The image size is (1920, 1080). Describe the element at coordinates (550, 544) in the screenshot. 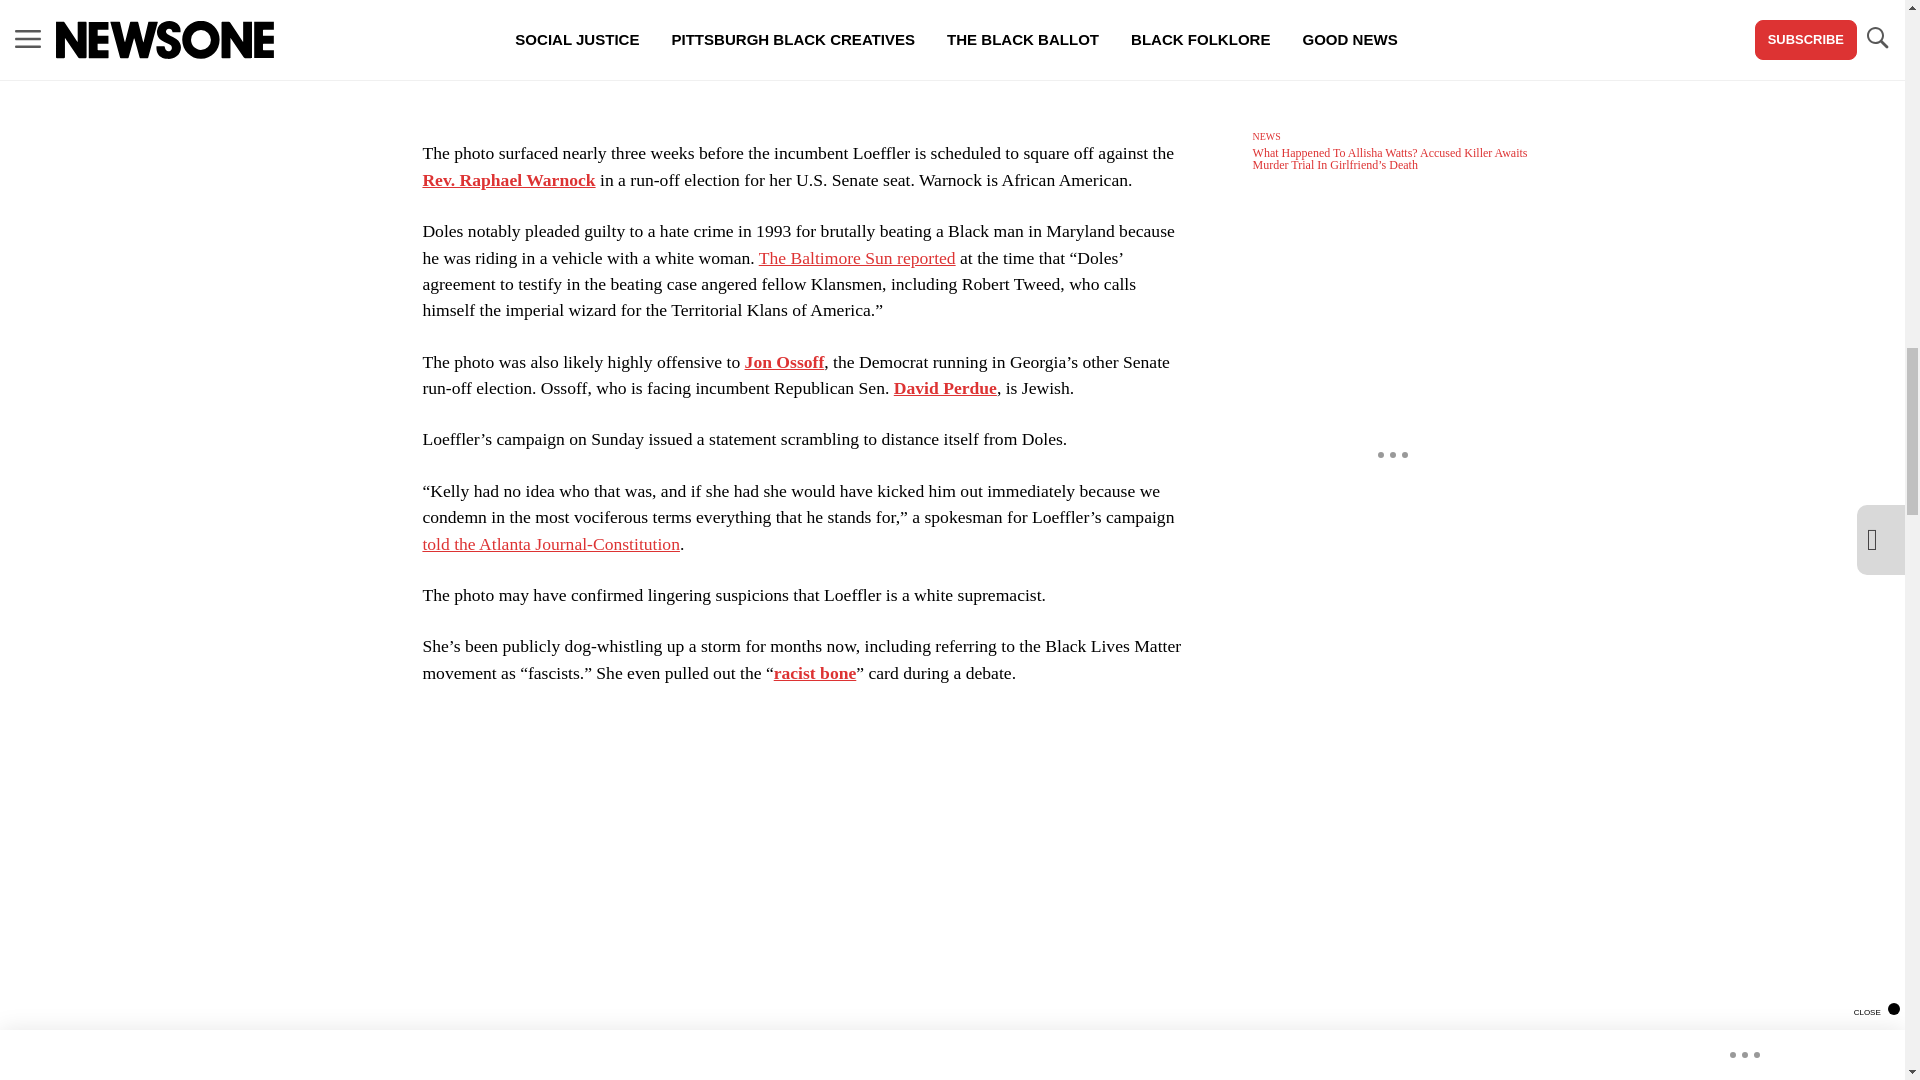

I see `told the Atlanta Journal-Constitution` at that location.